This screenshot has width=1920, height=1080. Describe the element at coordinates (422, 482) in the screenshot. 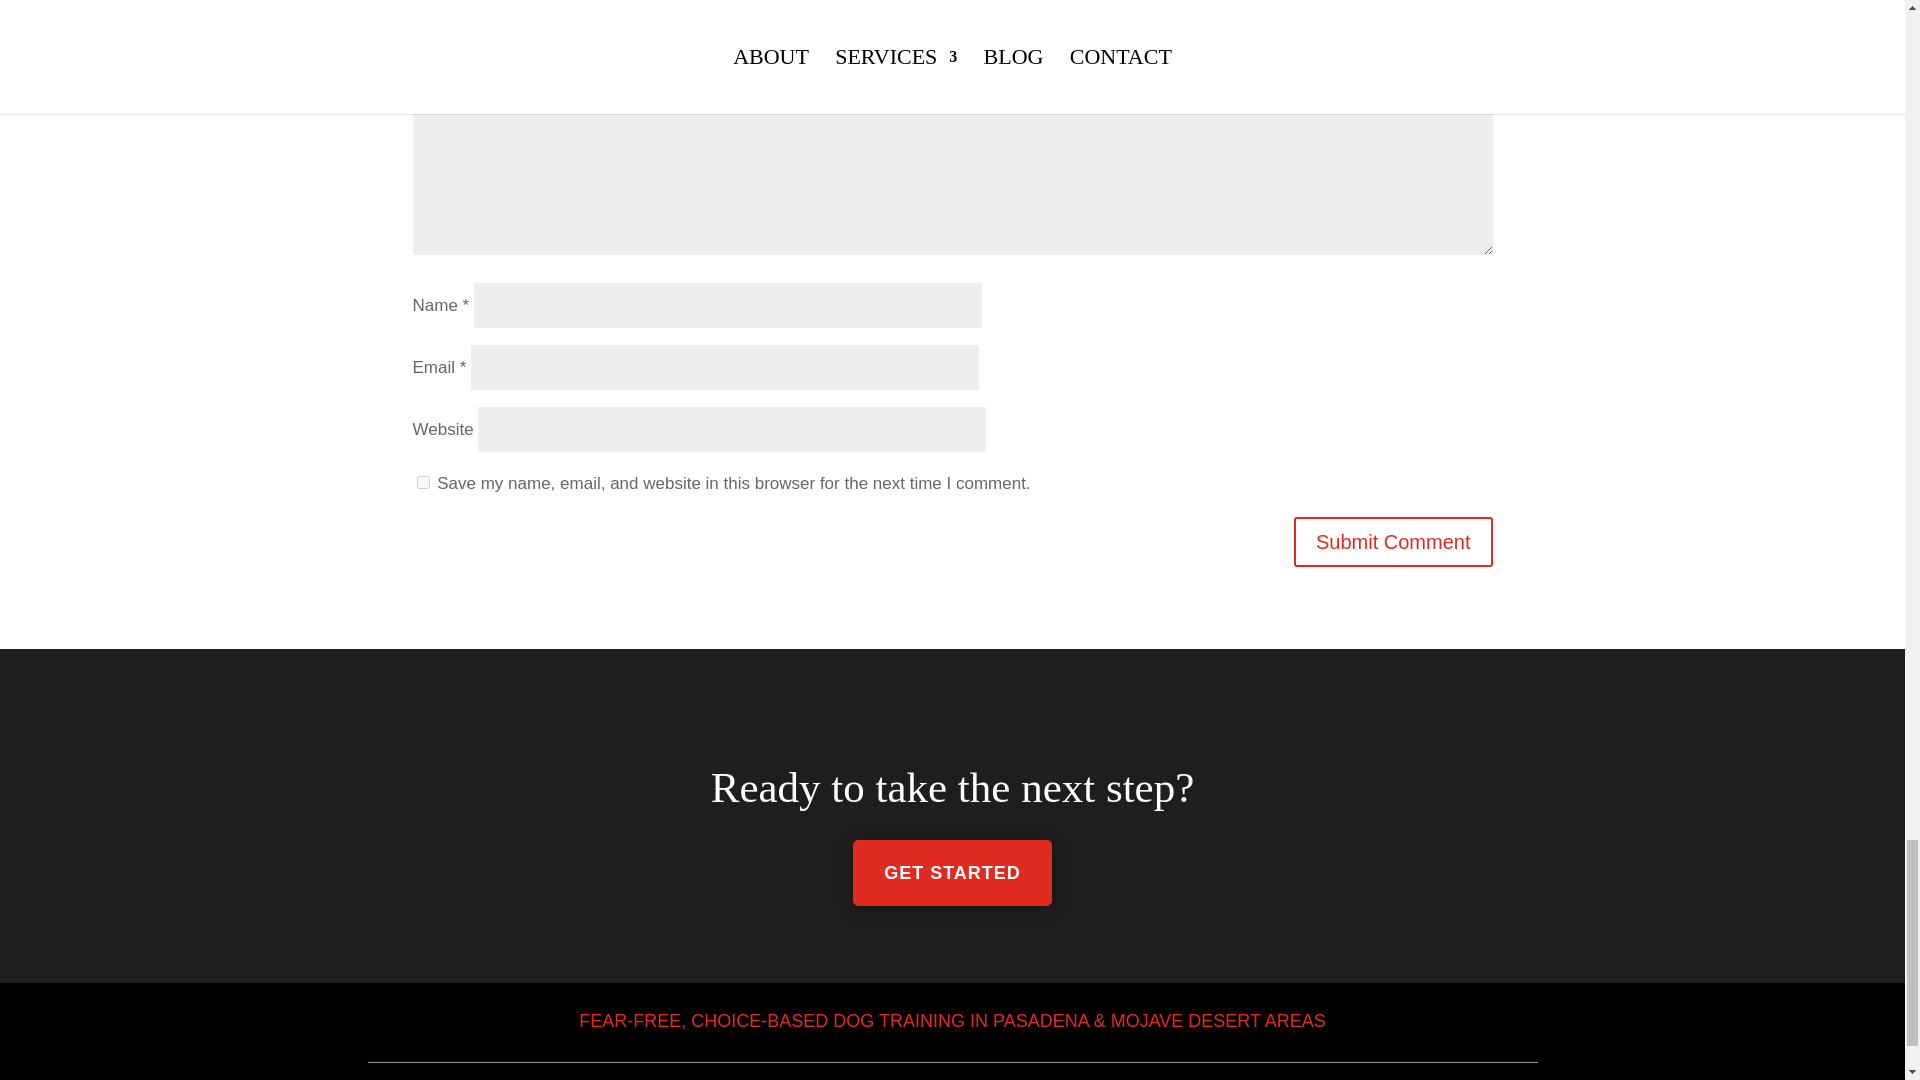

I see `yes` at that location.